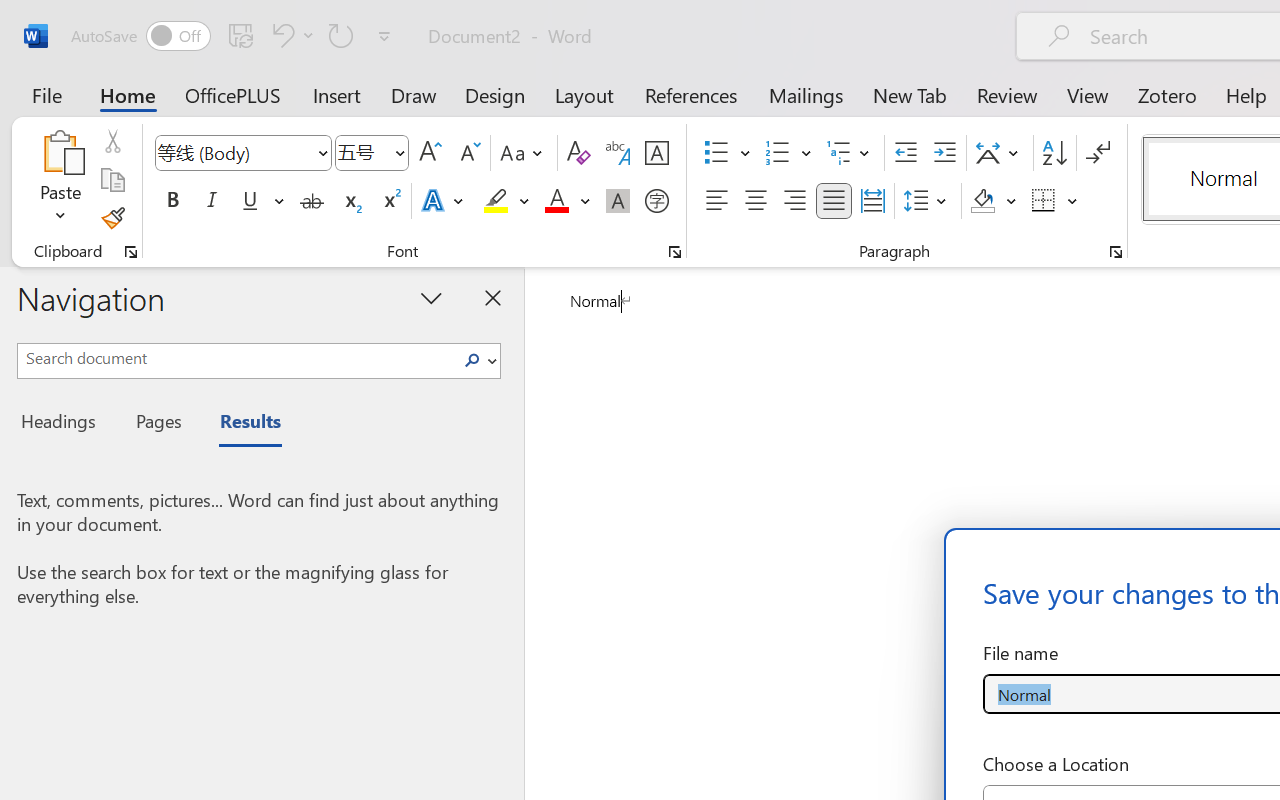 This screenshot has width=1280, height=800. Describe the element at coordinates (112, 180) in the screenshot. I see `Copy` at that location.